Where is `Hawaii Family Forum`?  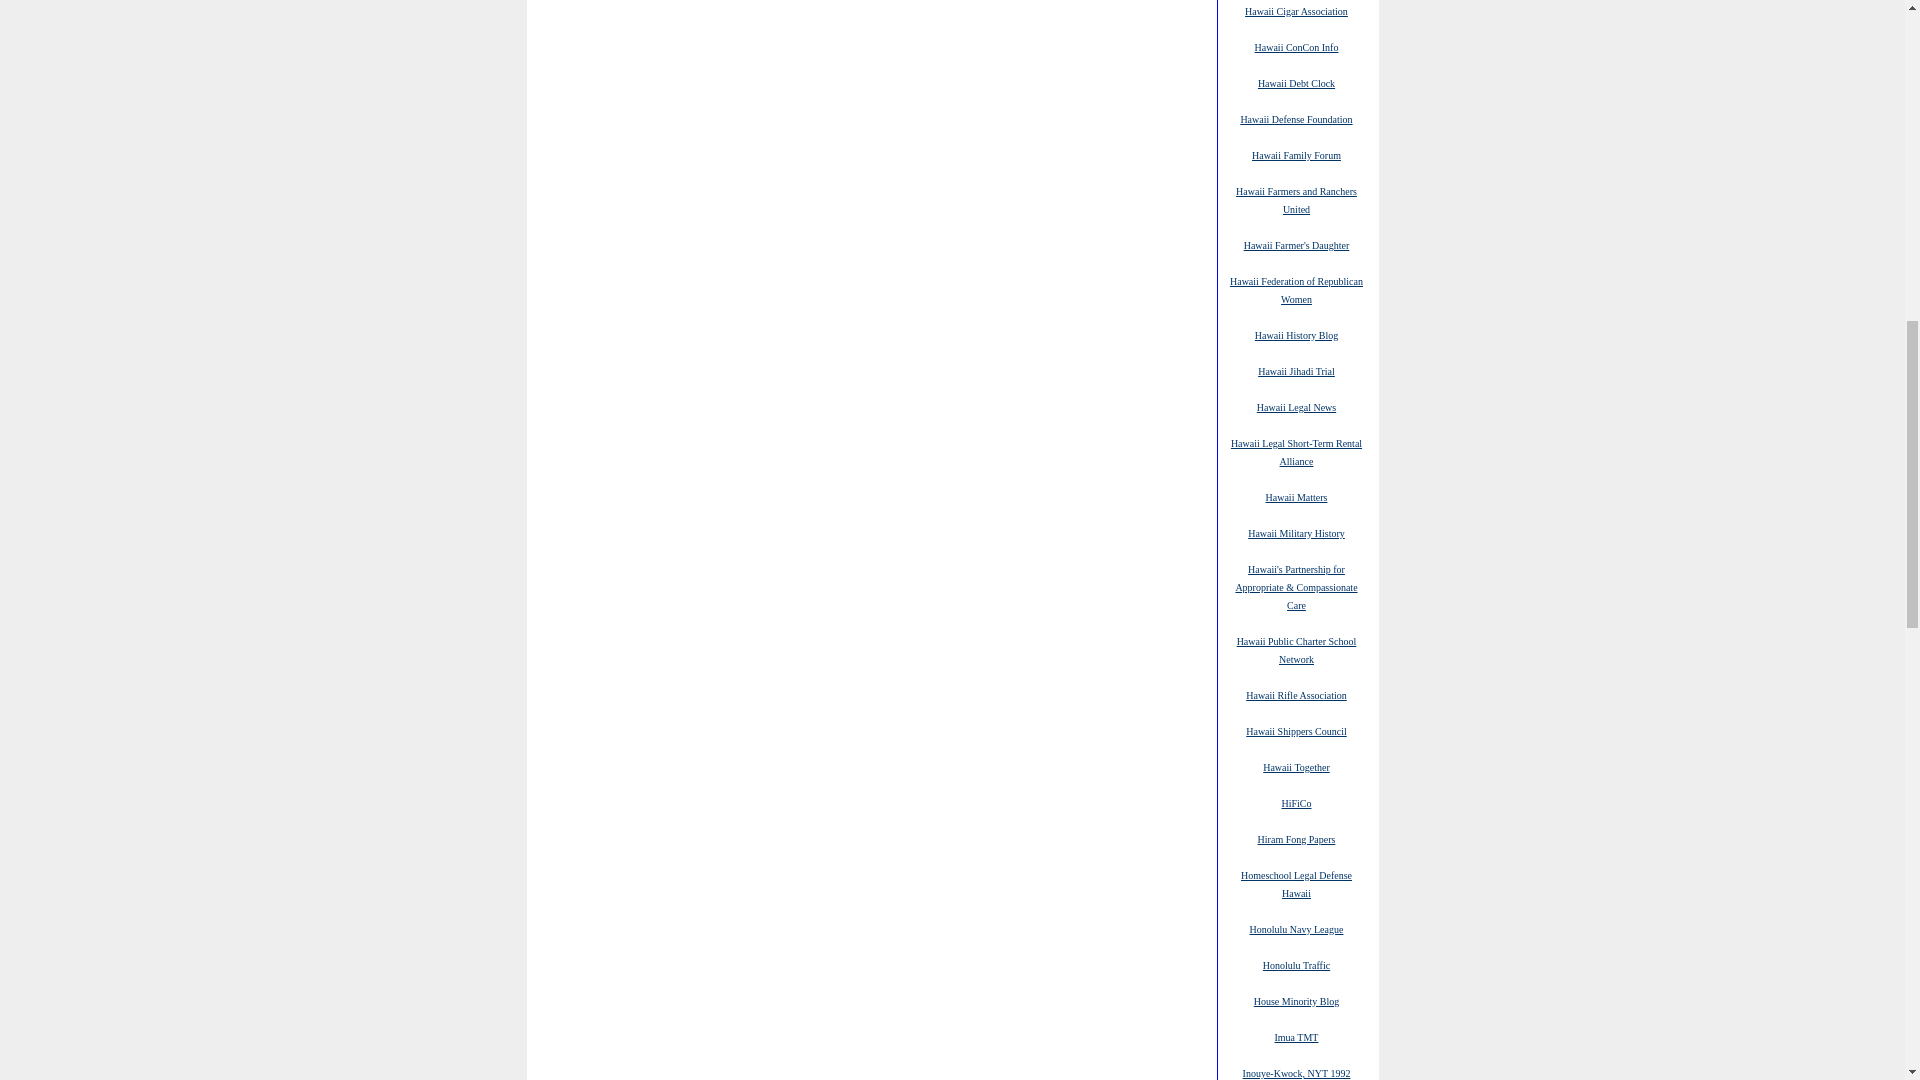 Hawaii Family Forum is located at coordinates (1296, 154).